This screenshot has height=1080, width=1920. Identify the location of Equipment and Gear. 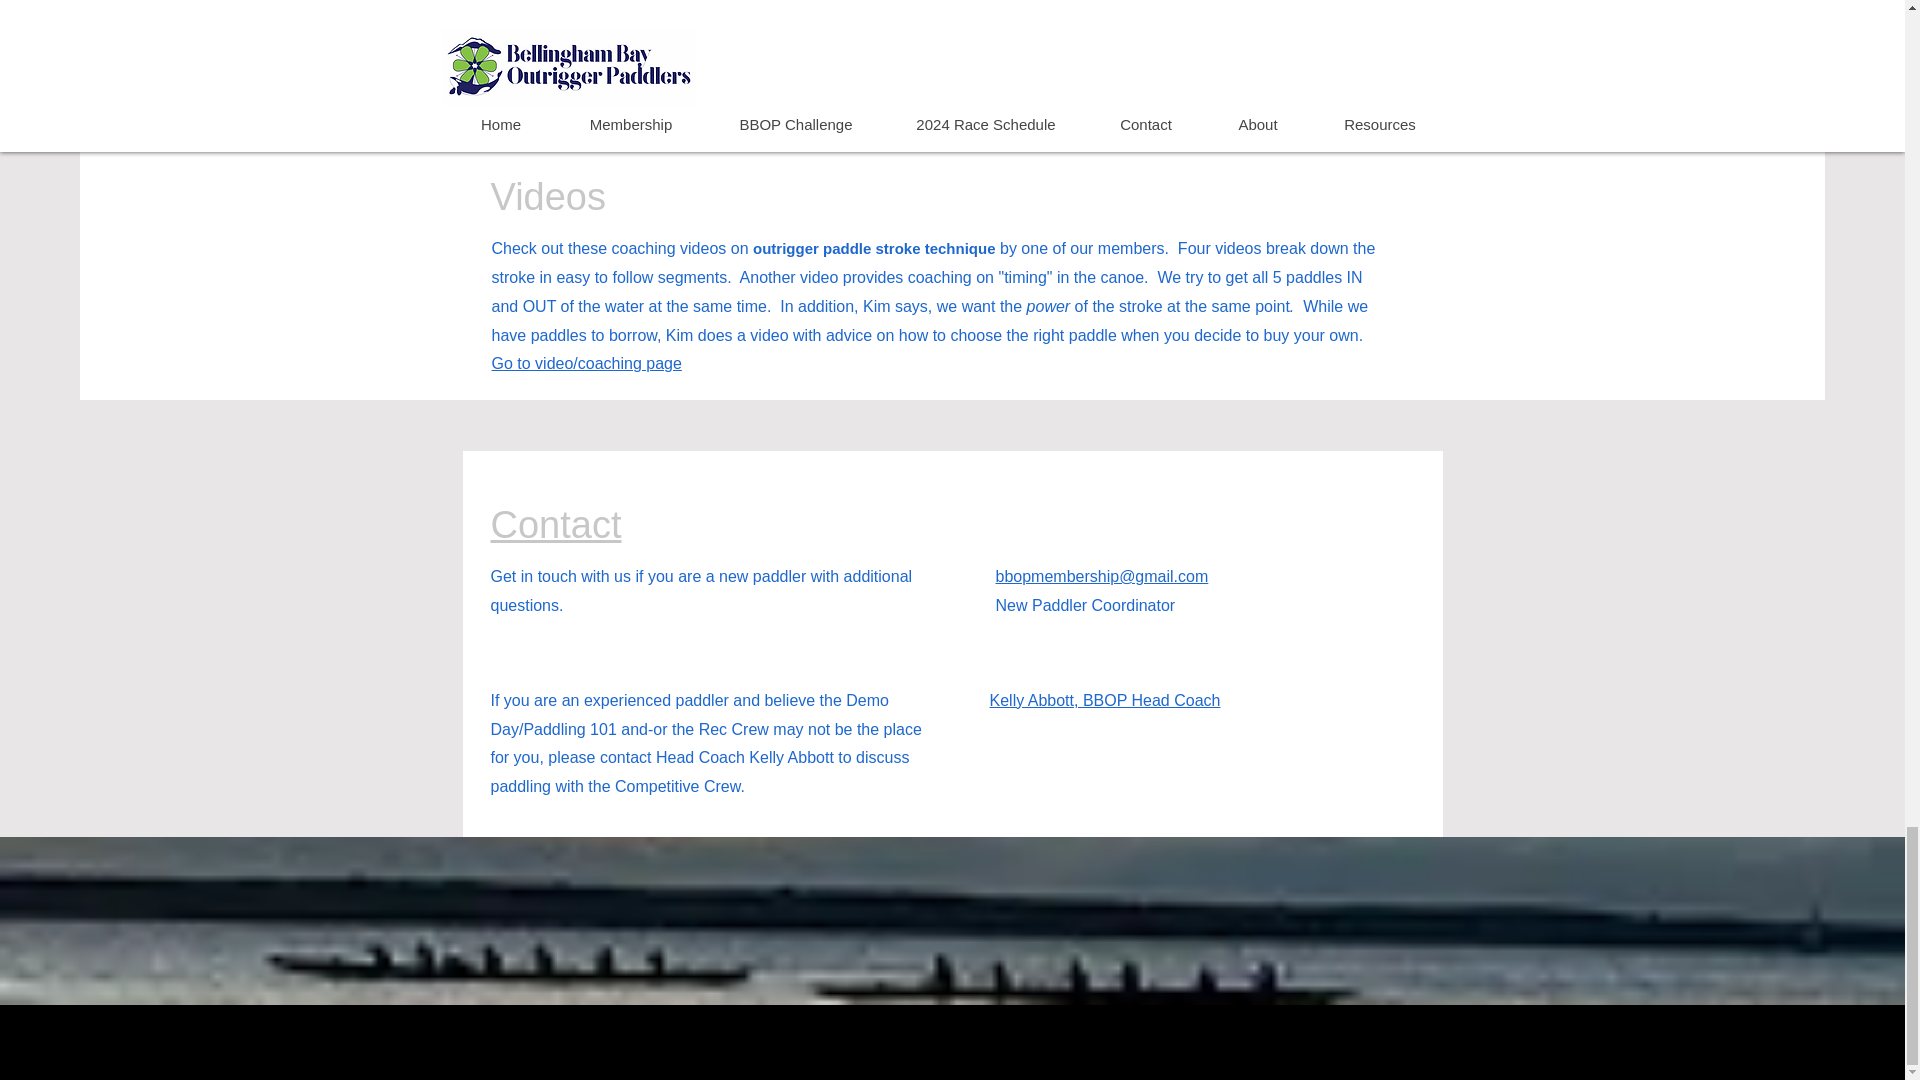
(761, 96).